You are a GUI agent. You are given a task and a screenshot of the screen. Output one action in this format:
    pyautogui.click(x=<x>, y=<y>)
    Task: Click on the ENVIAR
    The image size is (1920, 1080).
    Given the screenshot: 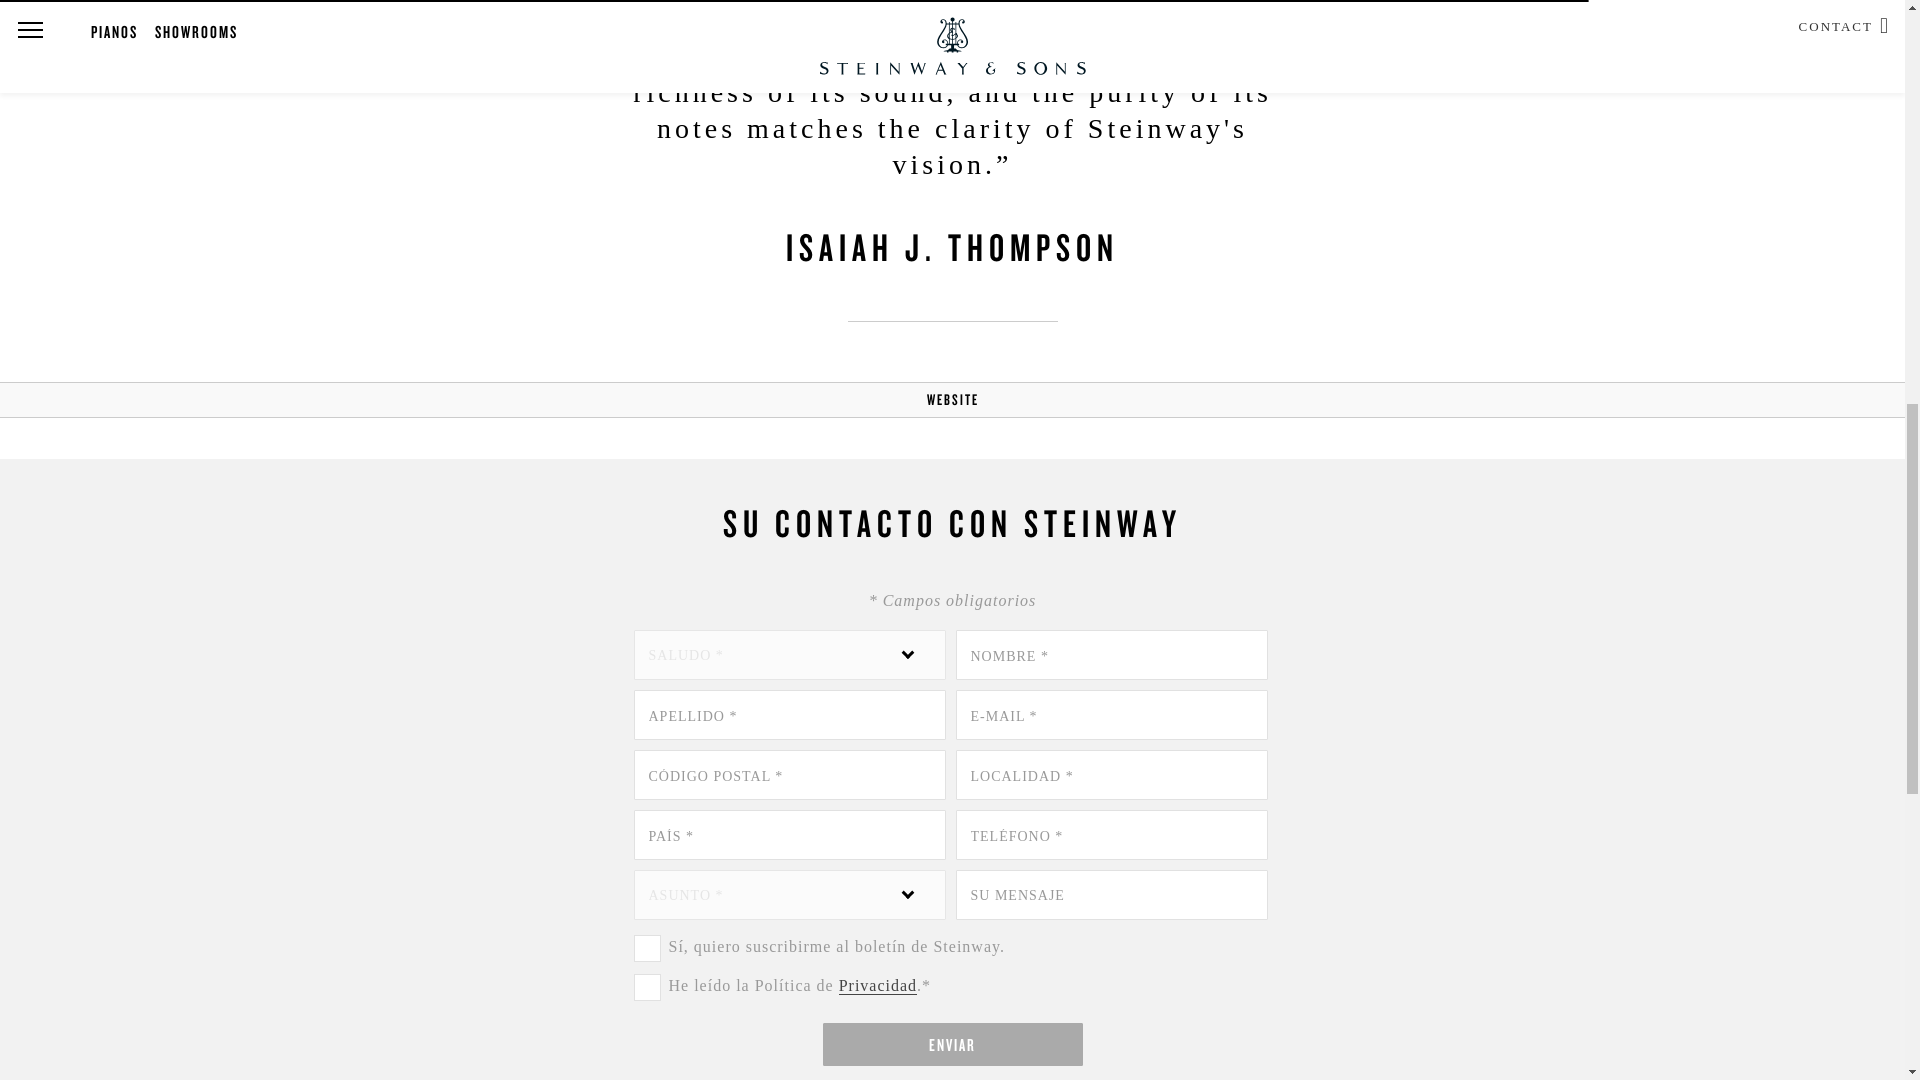 What is the action you would take?
    pyautogui.click(x=952, y=1044)
    